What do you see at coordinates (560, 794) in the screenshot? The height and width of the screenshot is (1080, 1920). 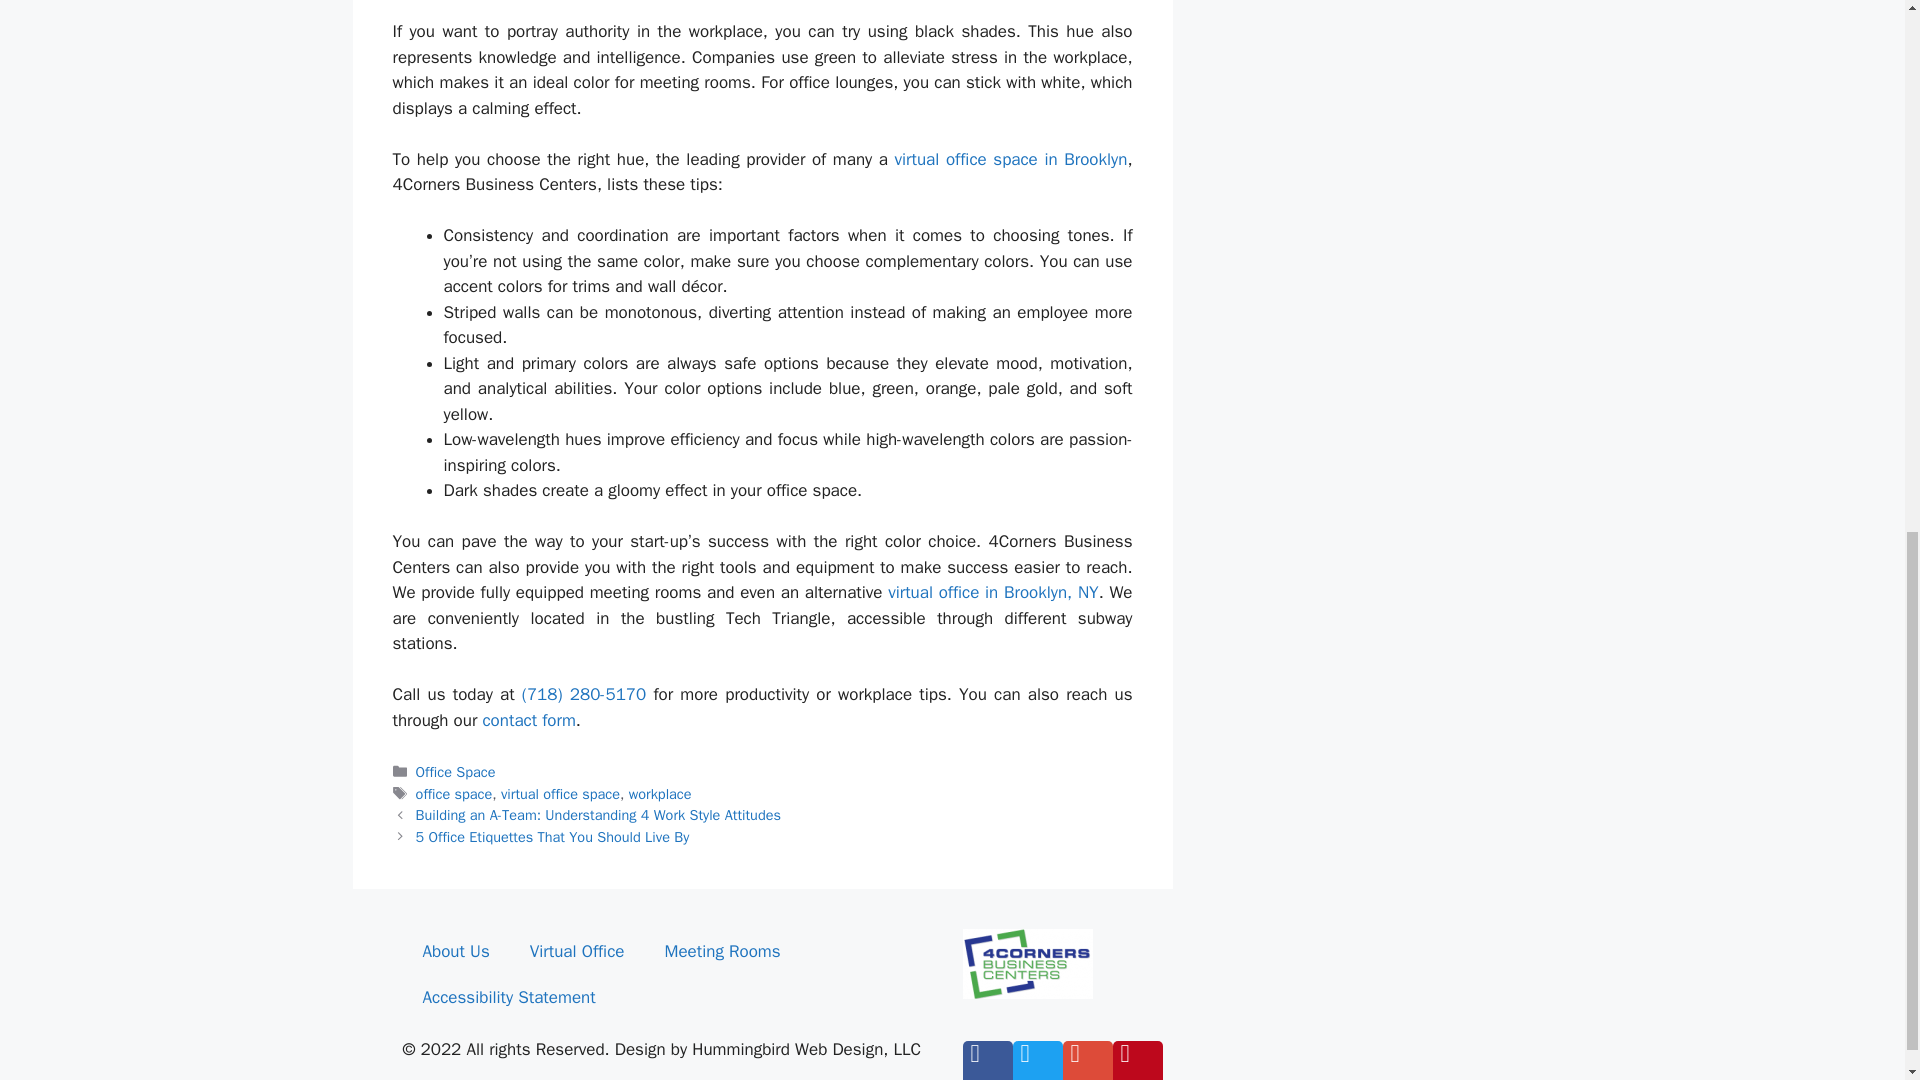 I see `virtual office space` at bounding box center [560, 794].